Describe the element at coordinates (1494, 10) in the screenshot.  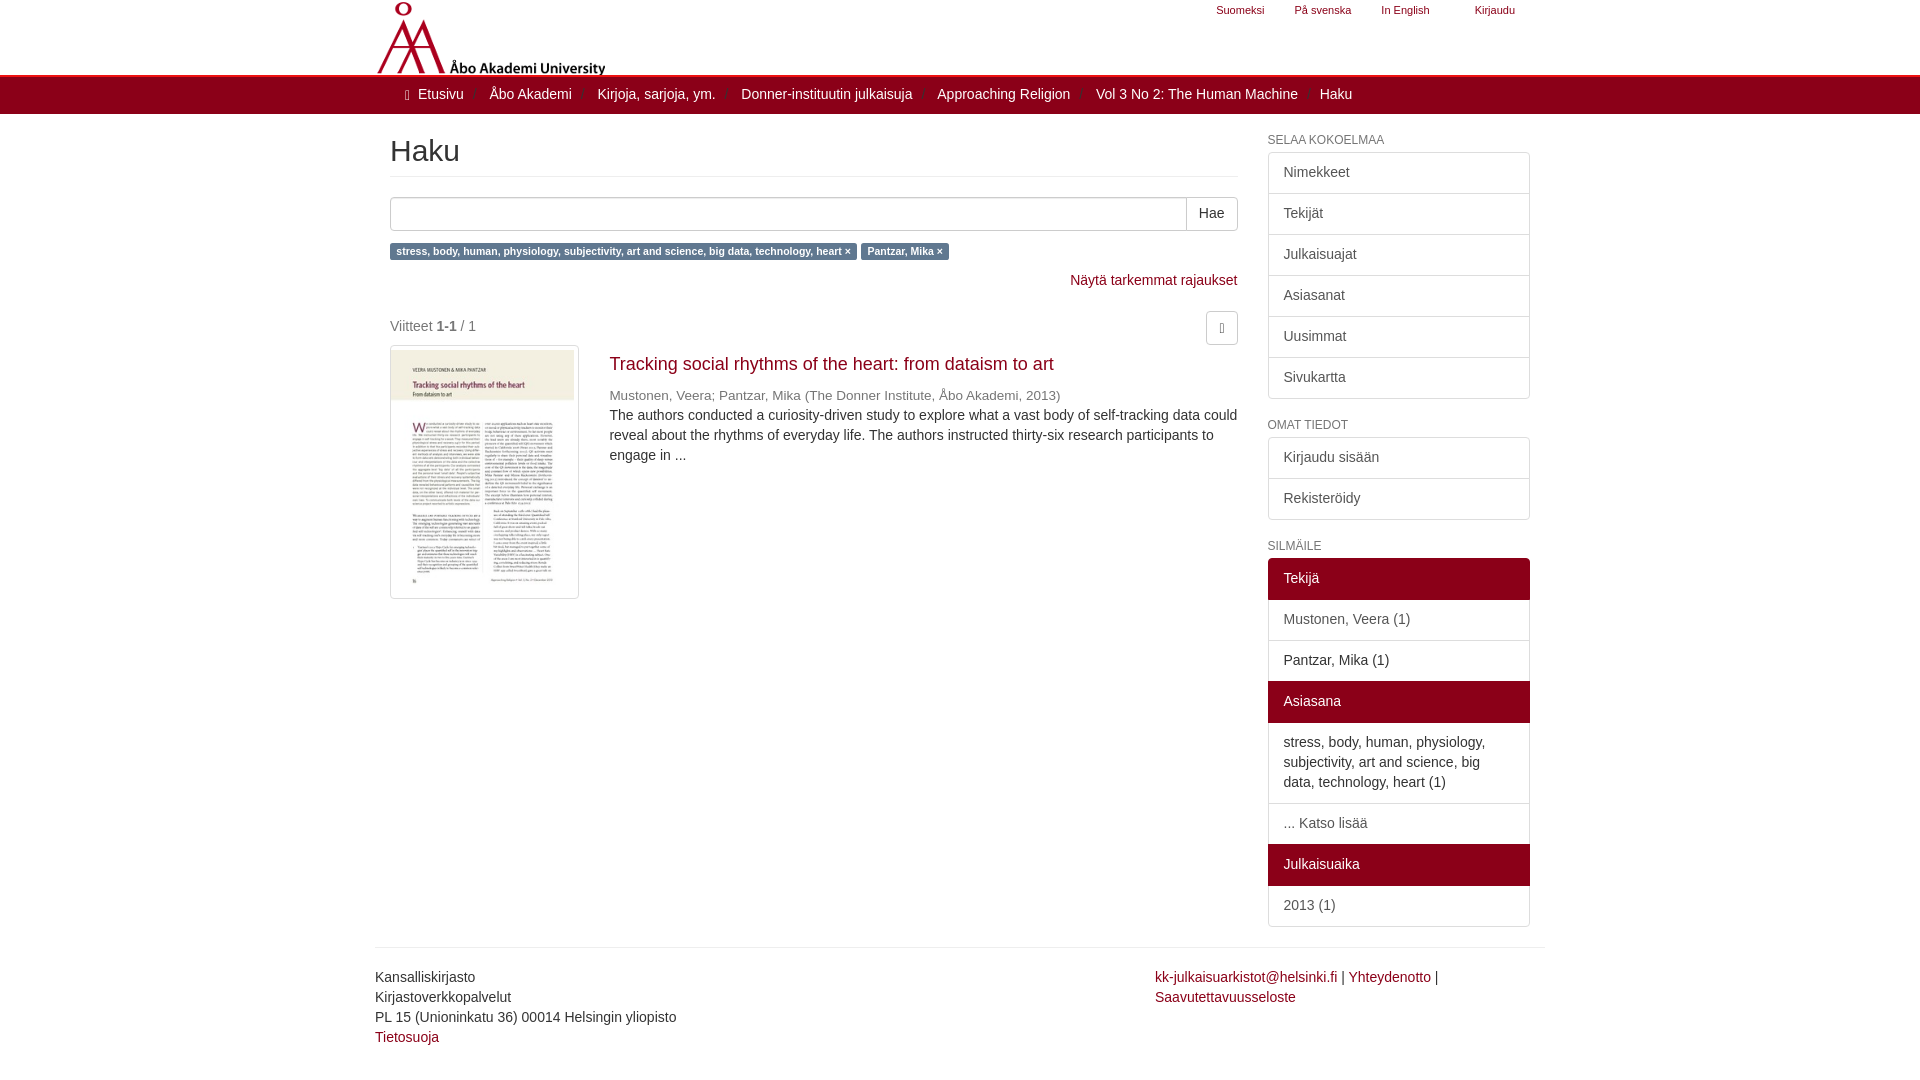
I see `Kirjaudu` at that location.